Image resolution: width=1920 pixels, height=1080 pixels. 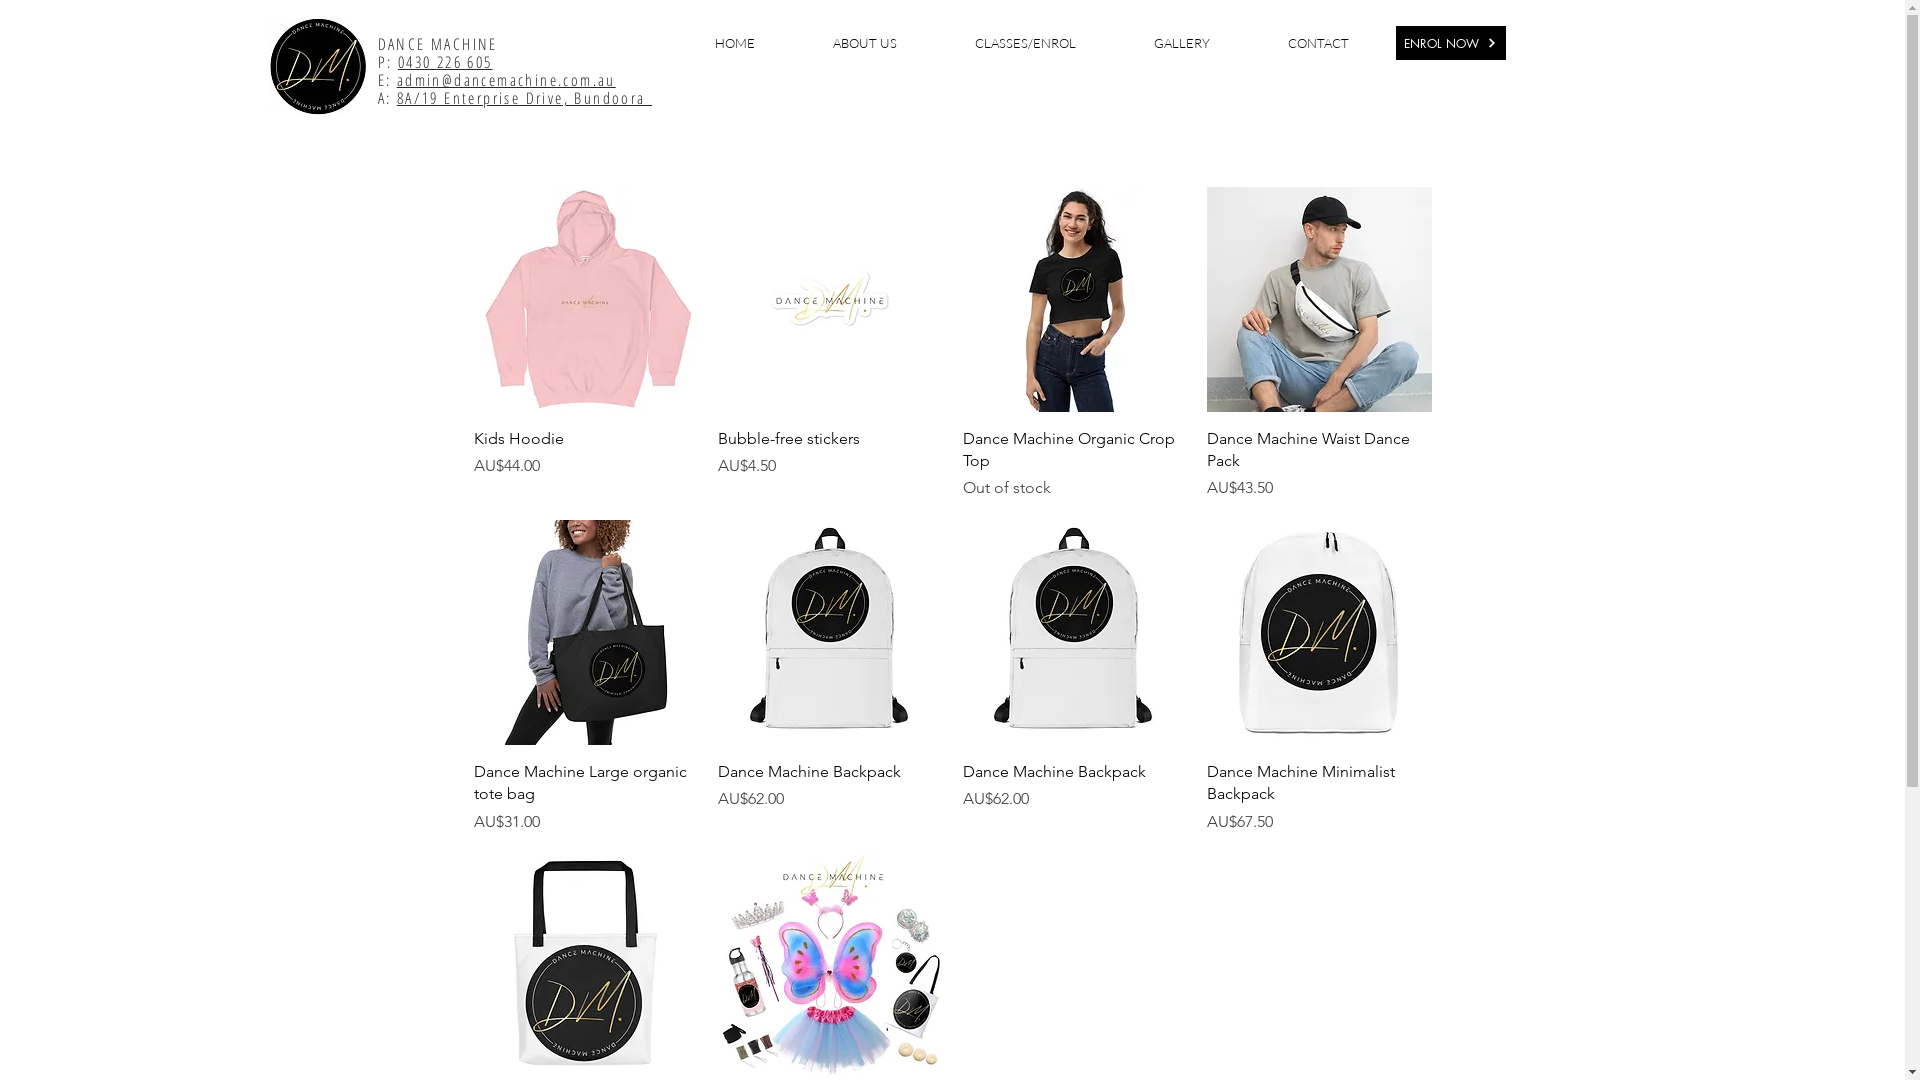 What do you see at coordinates (1320, 798) in the screenshot?
I see `Dance Machine Minimalist Backpack
Price
AU$67.50` at bounding box center [1320, 798].